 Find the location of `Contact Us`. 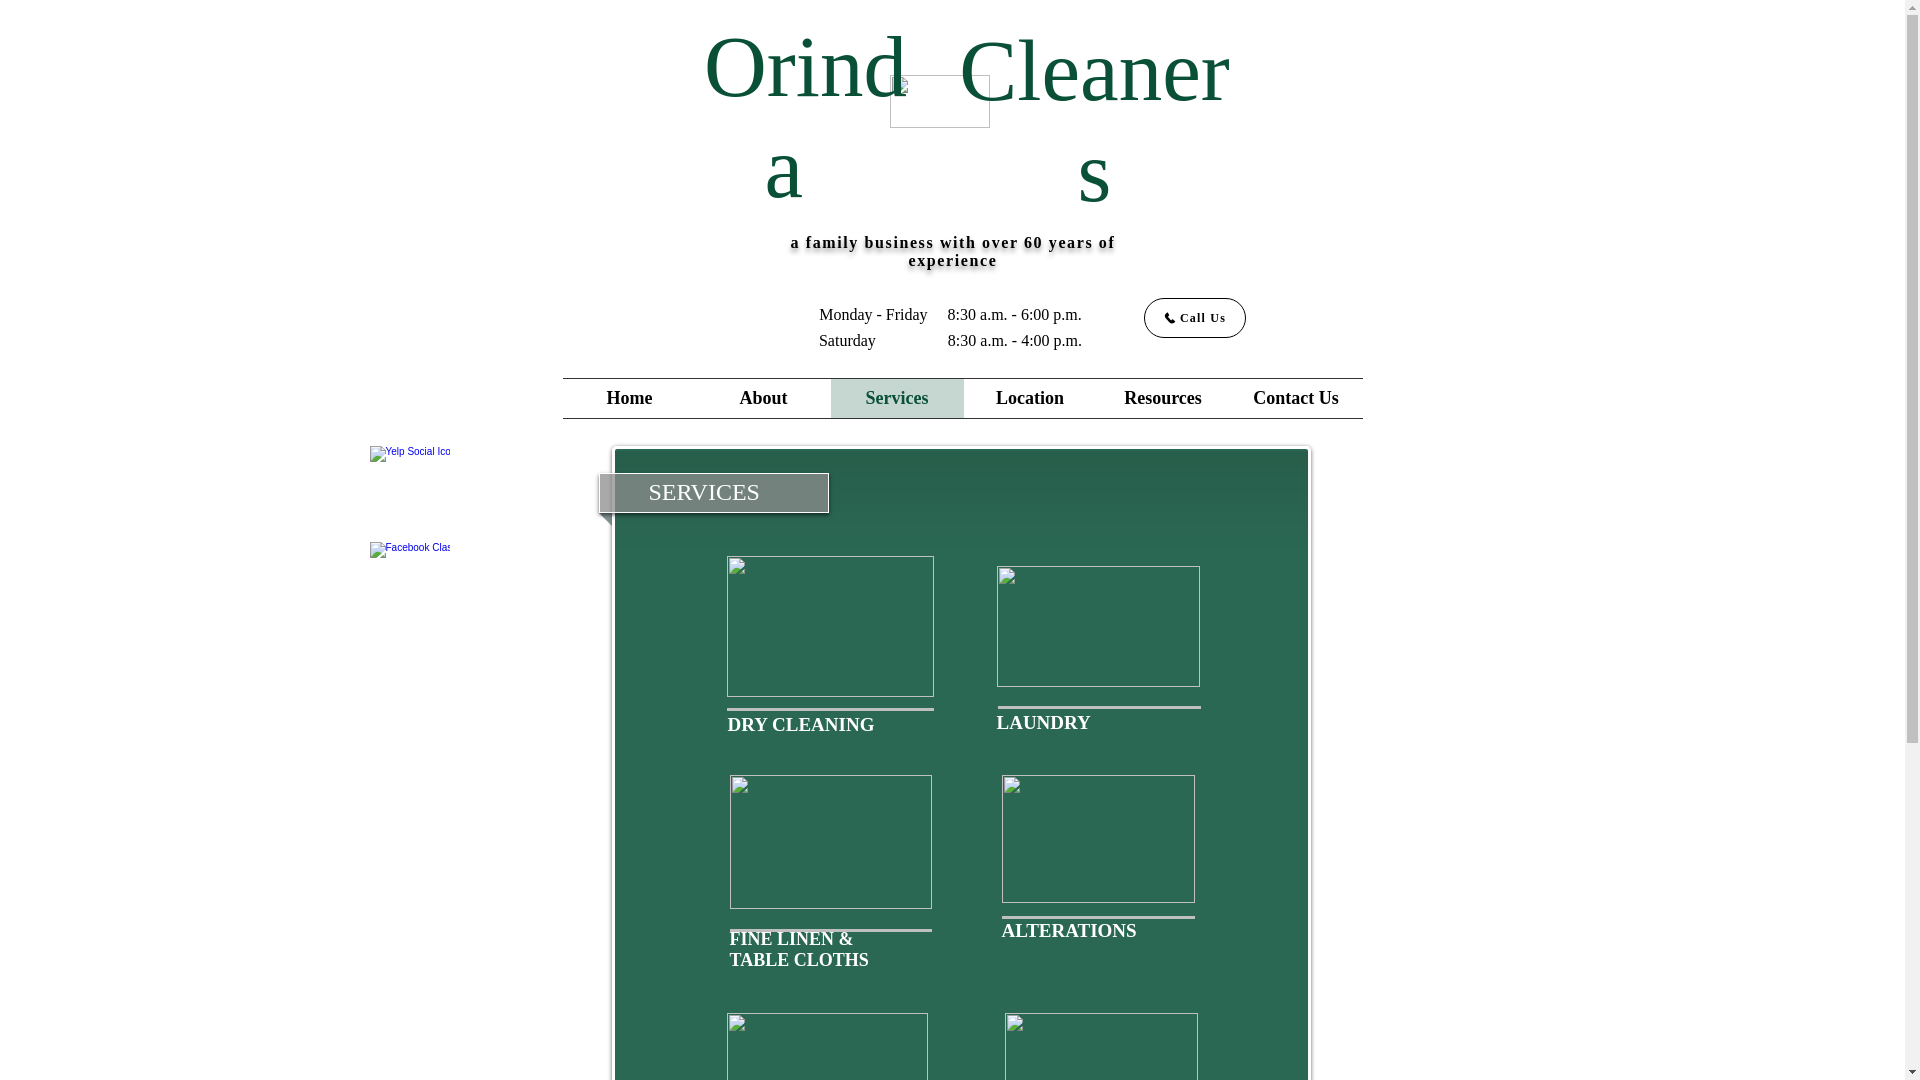

Contact Us is located at coordinates (1296, 398).